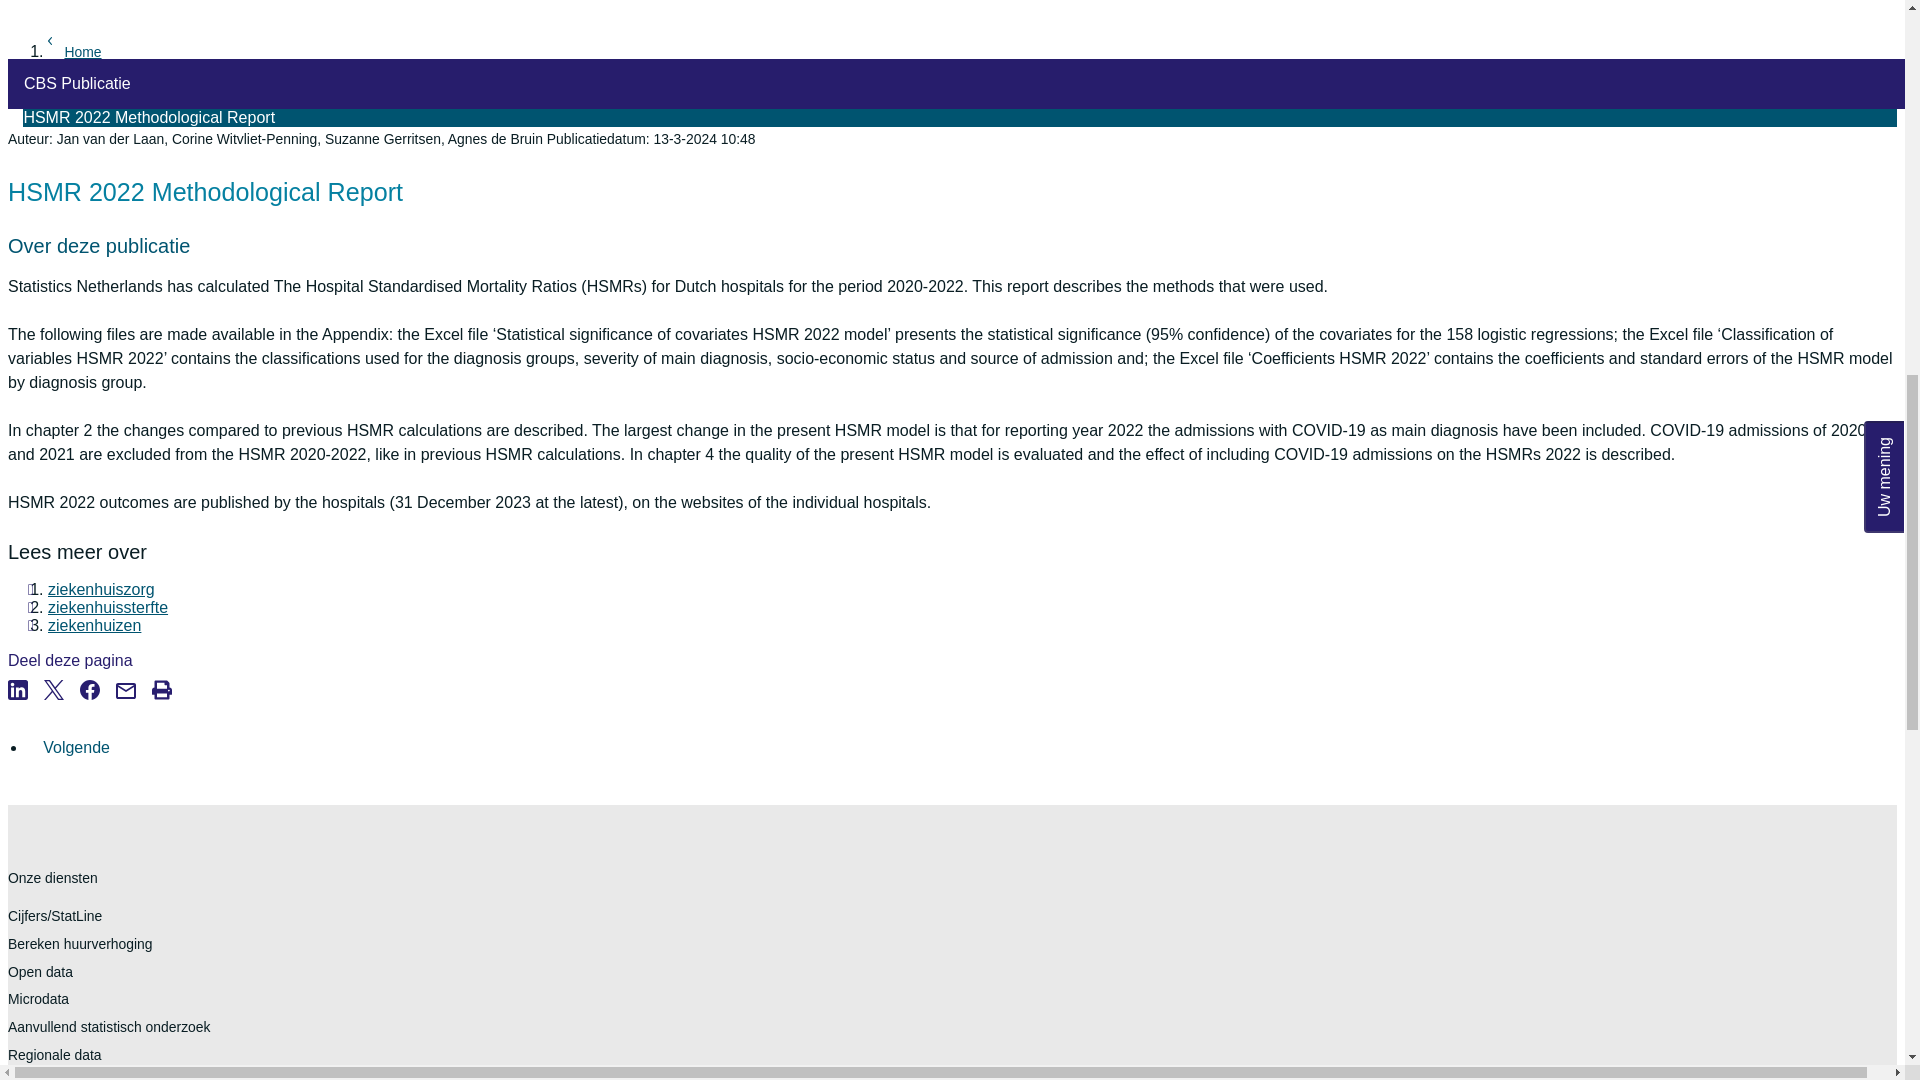 This screenshot has height=1080, width=1920. Describe the element at coordinates (62, 713) in the screenshot. I see `Deel deze pagina op X` at that location.